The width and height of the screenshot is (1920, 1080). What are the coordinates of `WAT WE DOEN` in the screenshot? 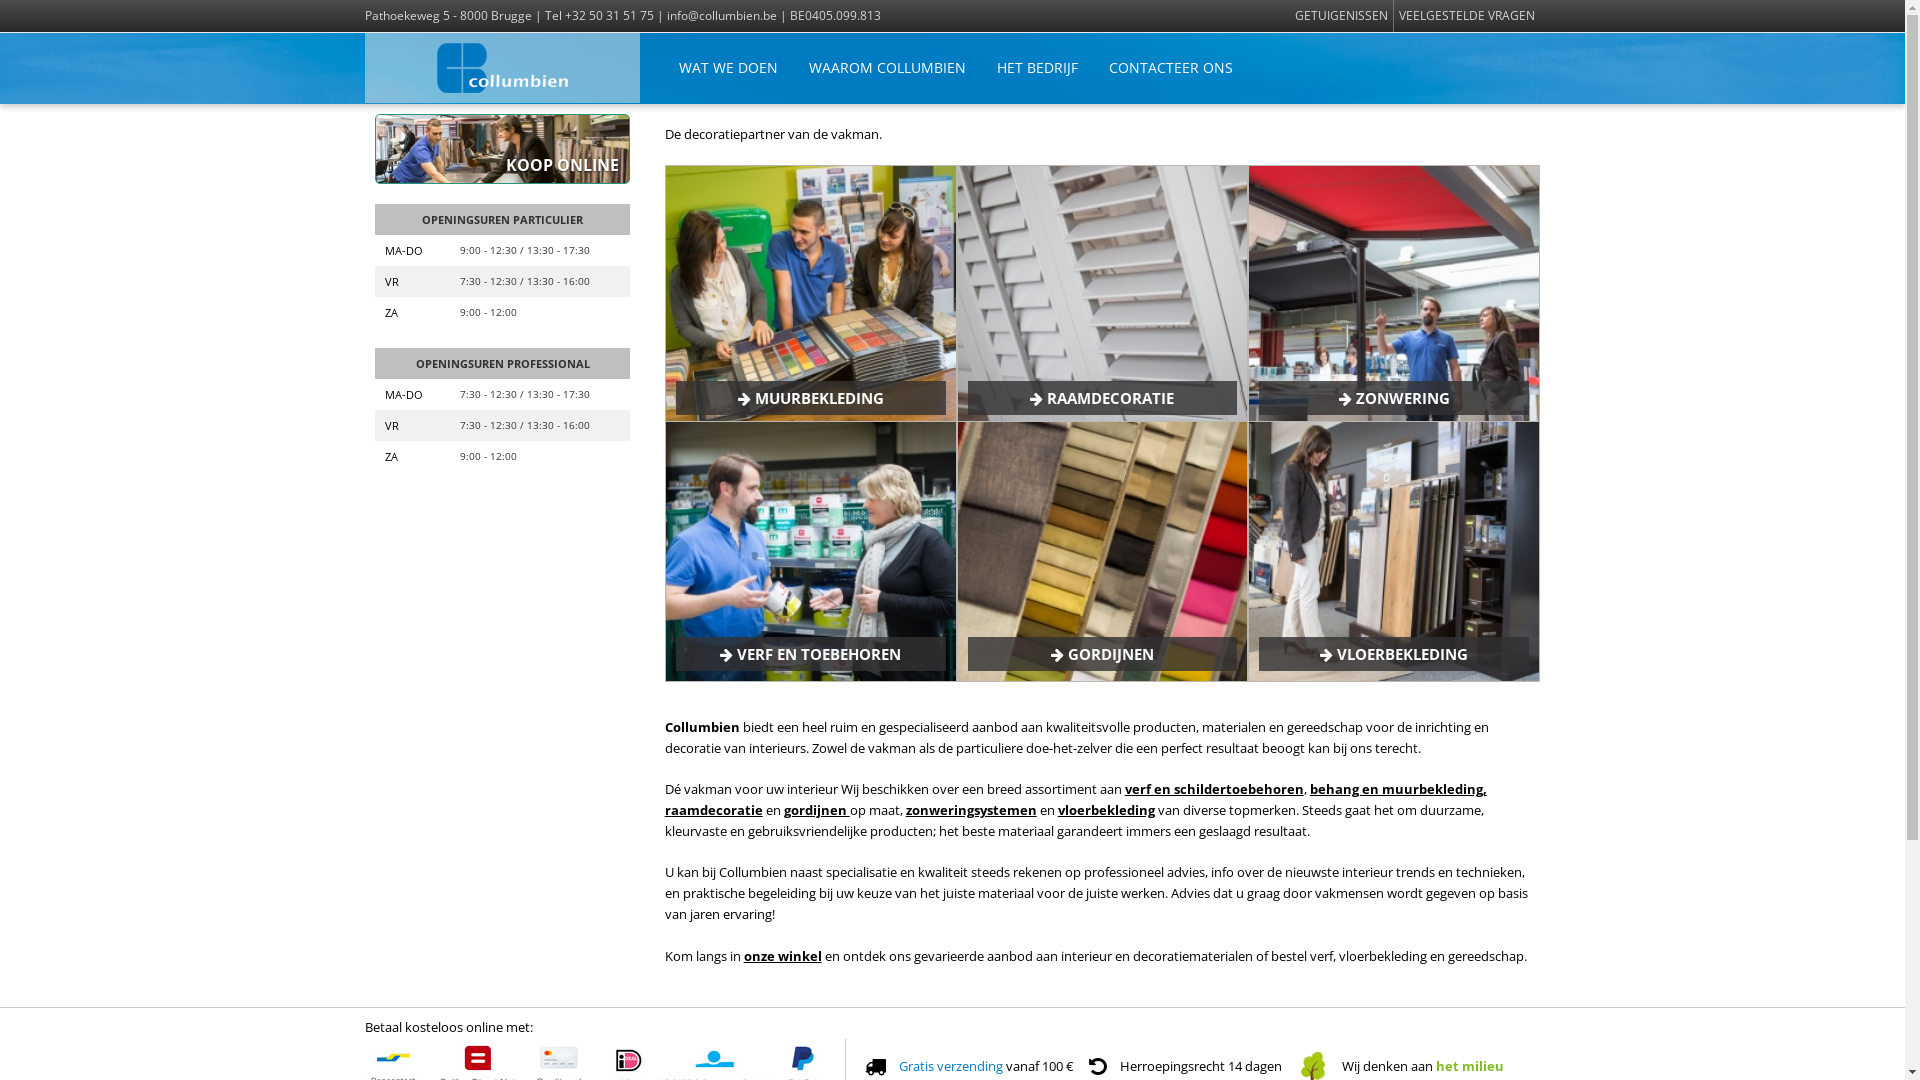 It's located at (728, 68).